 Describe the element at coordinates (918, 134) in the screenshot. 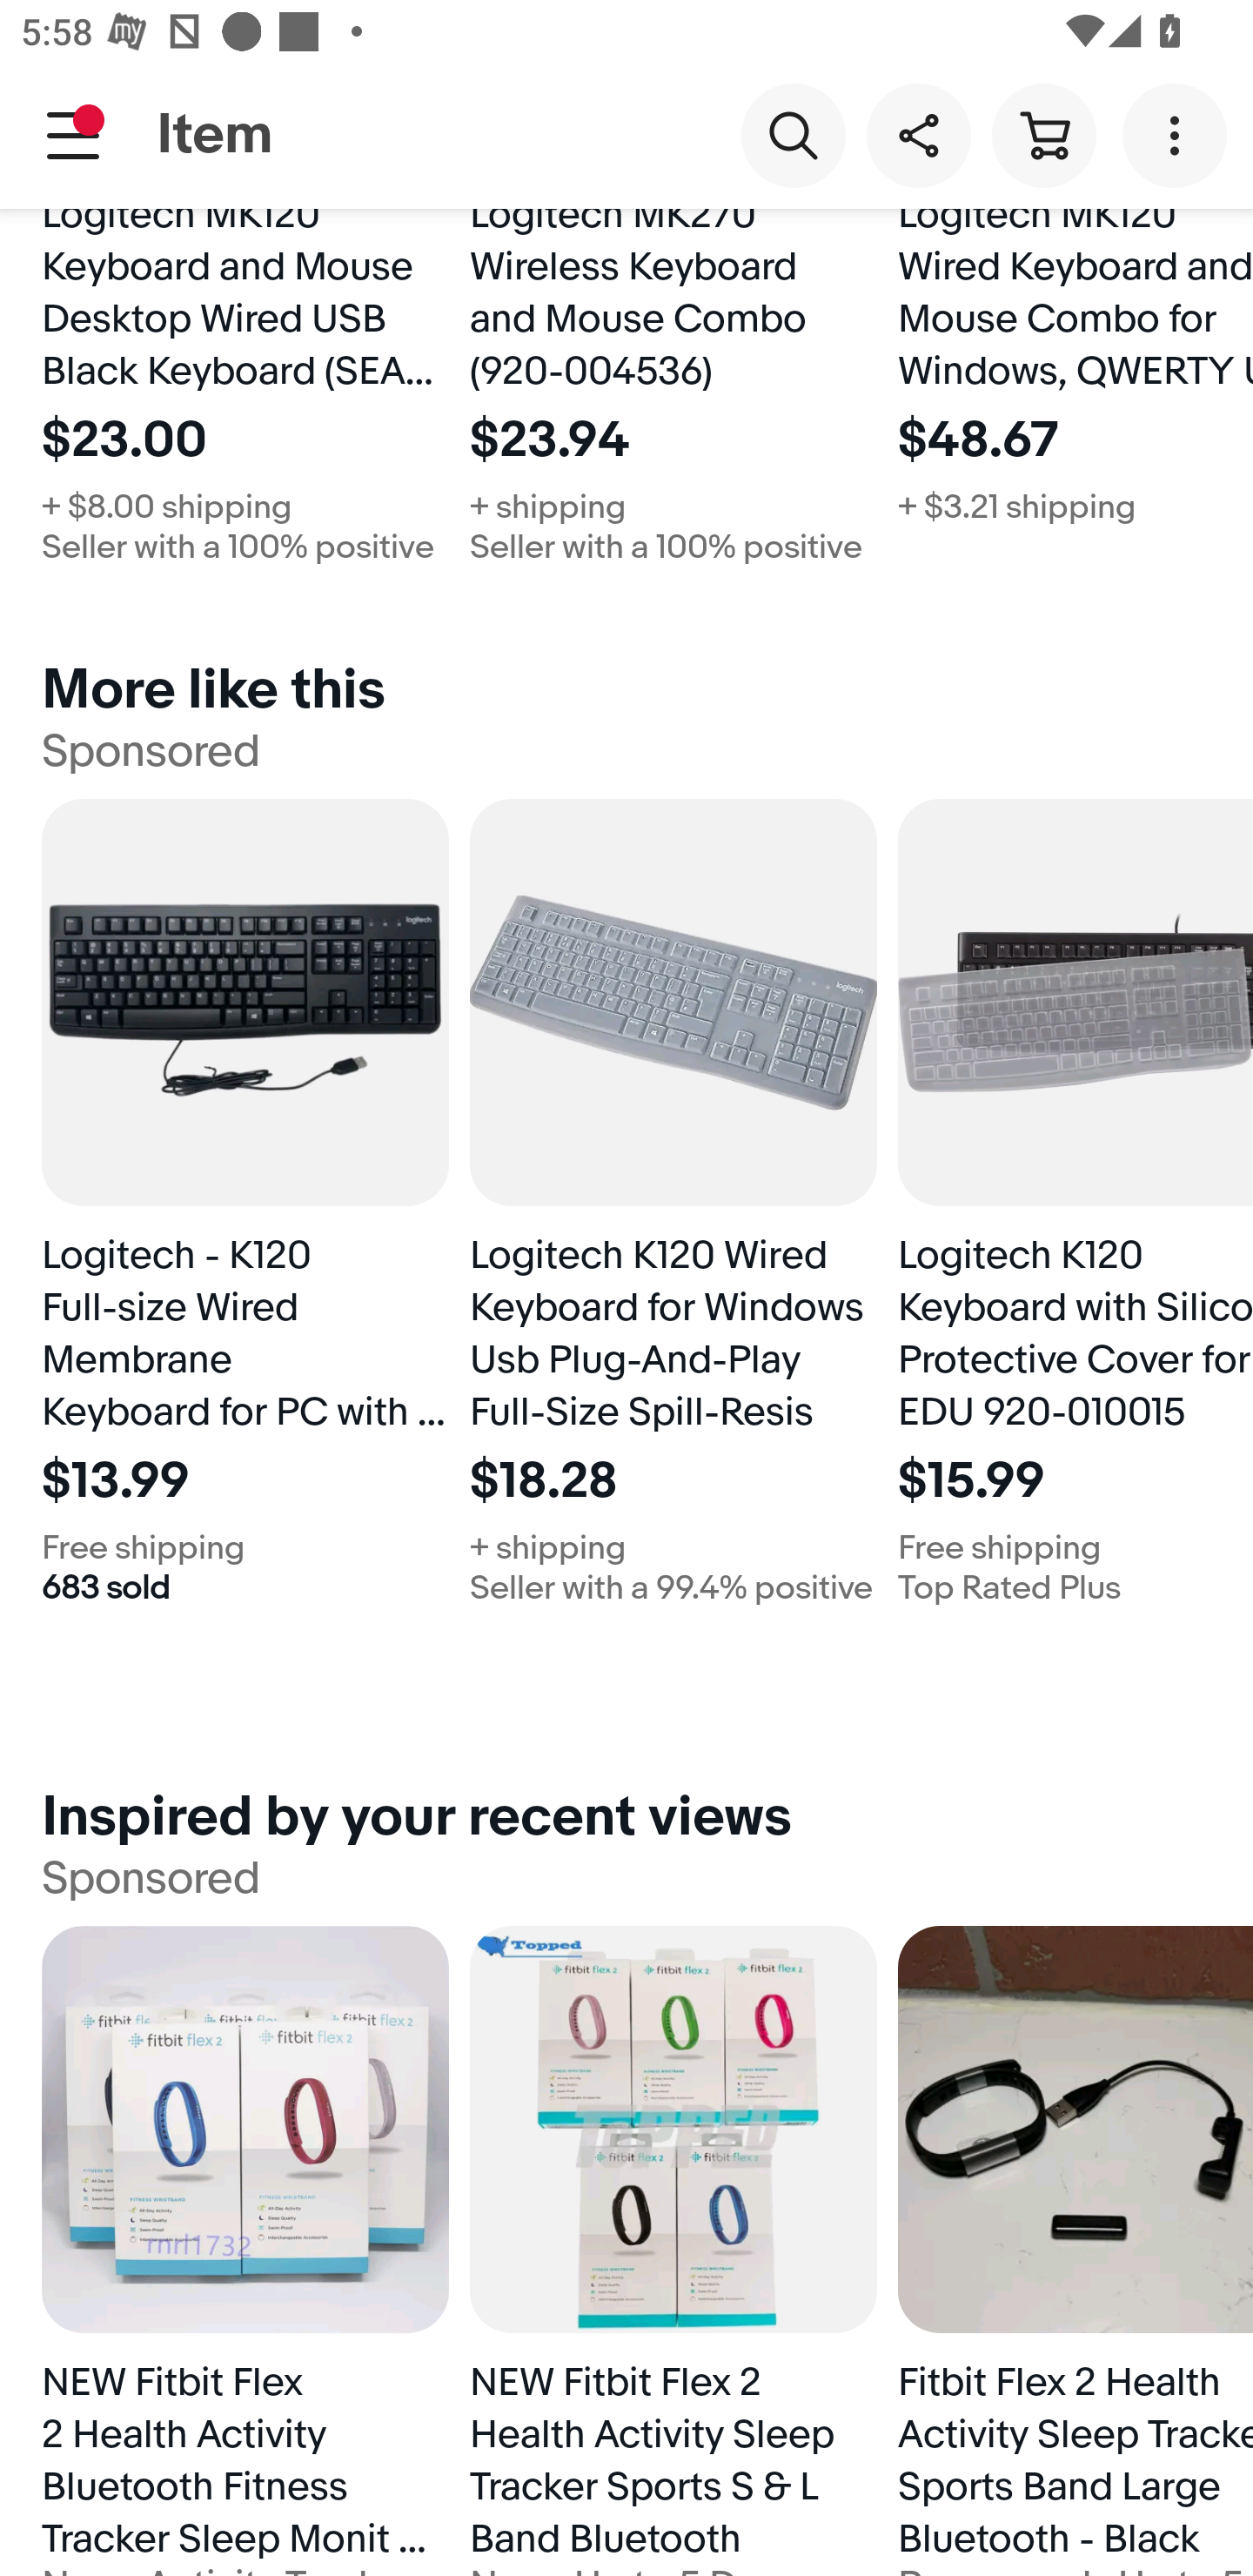

I see `Share this item` at that location.